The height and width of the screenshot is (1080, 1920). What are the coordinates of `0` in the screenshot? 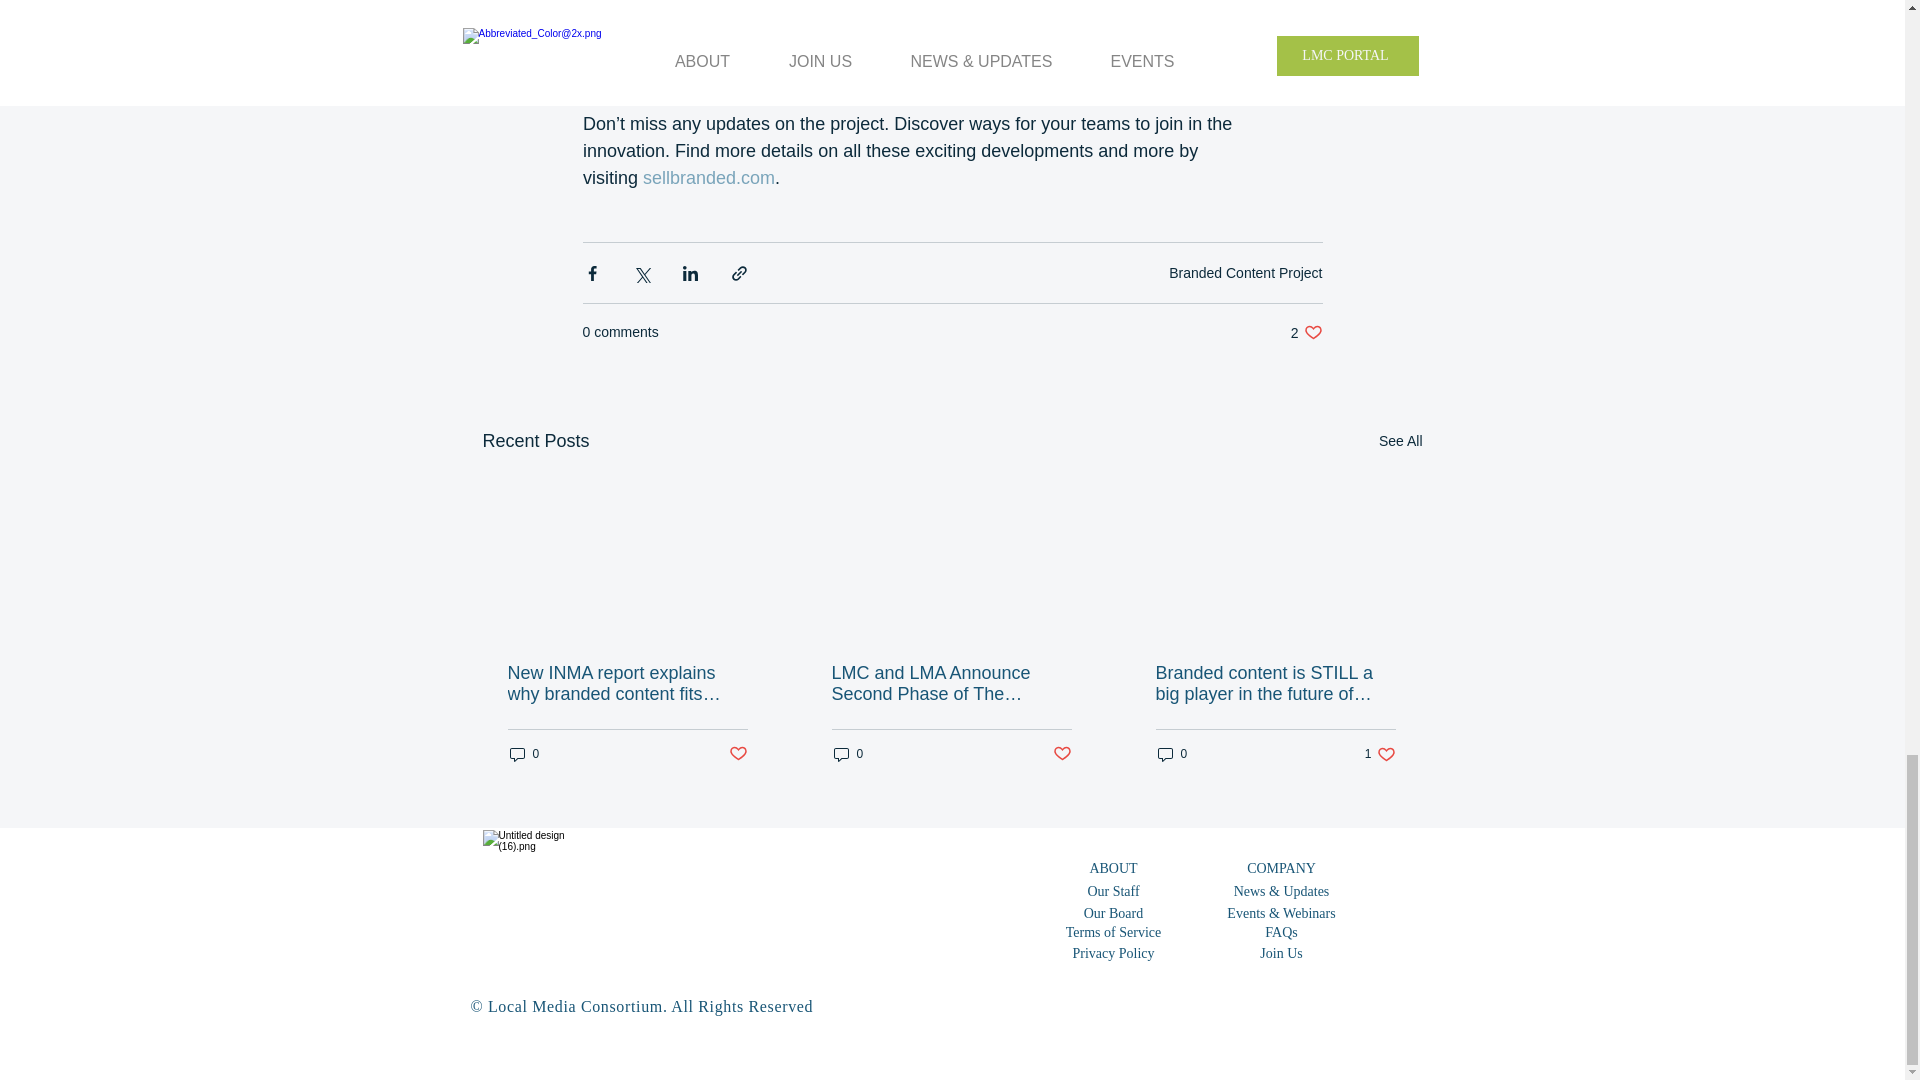 It's located at (848, 754).